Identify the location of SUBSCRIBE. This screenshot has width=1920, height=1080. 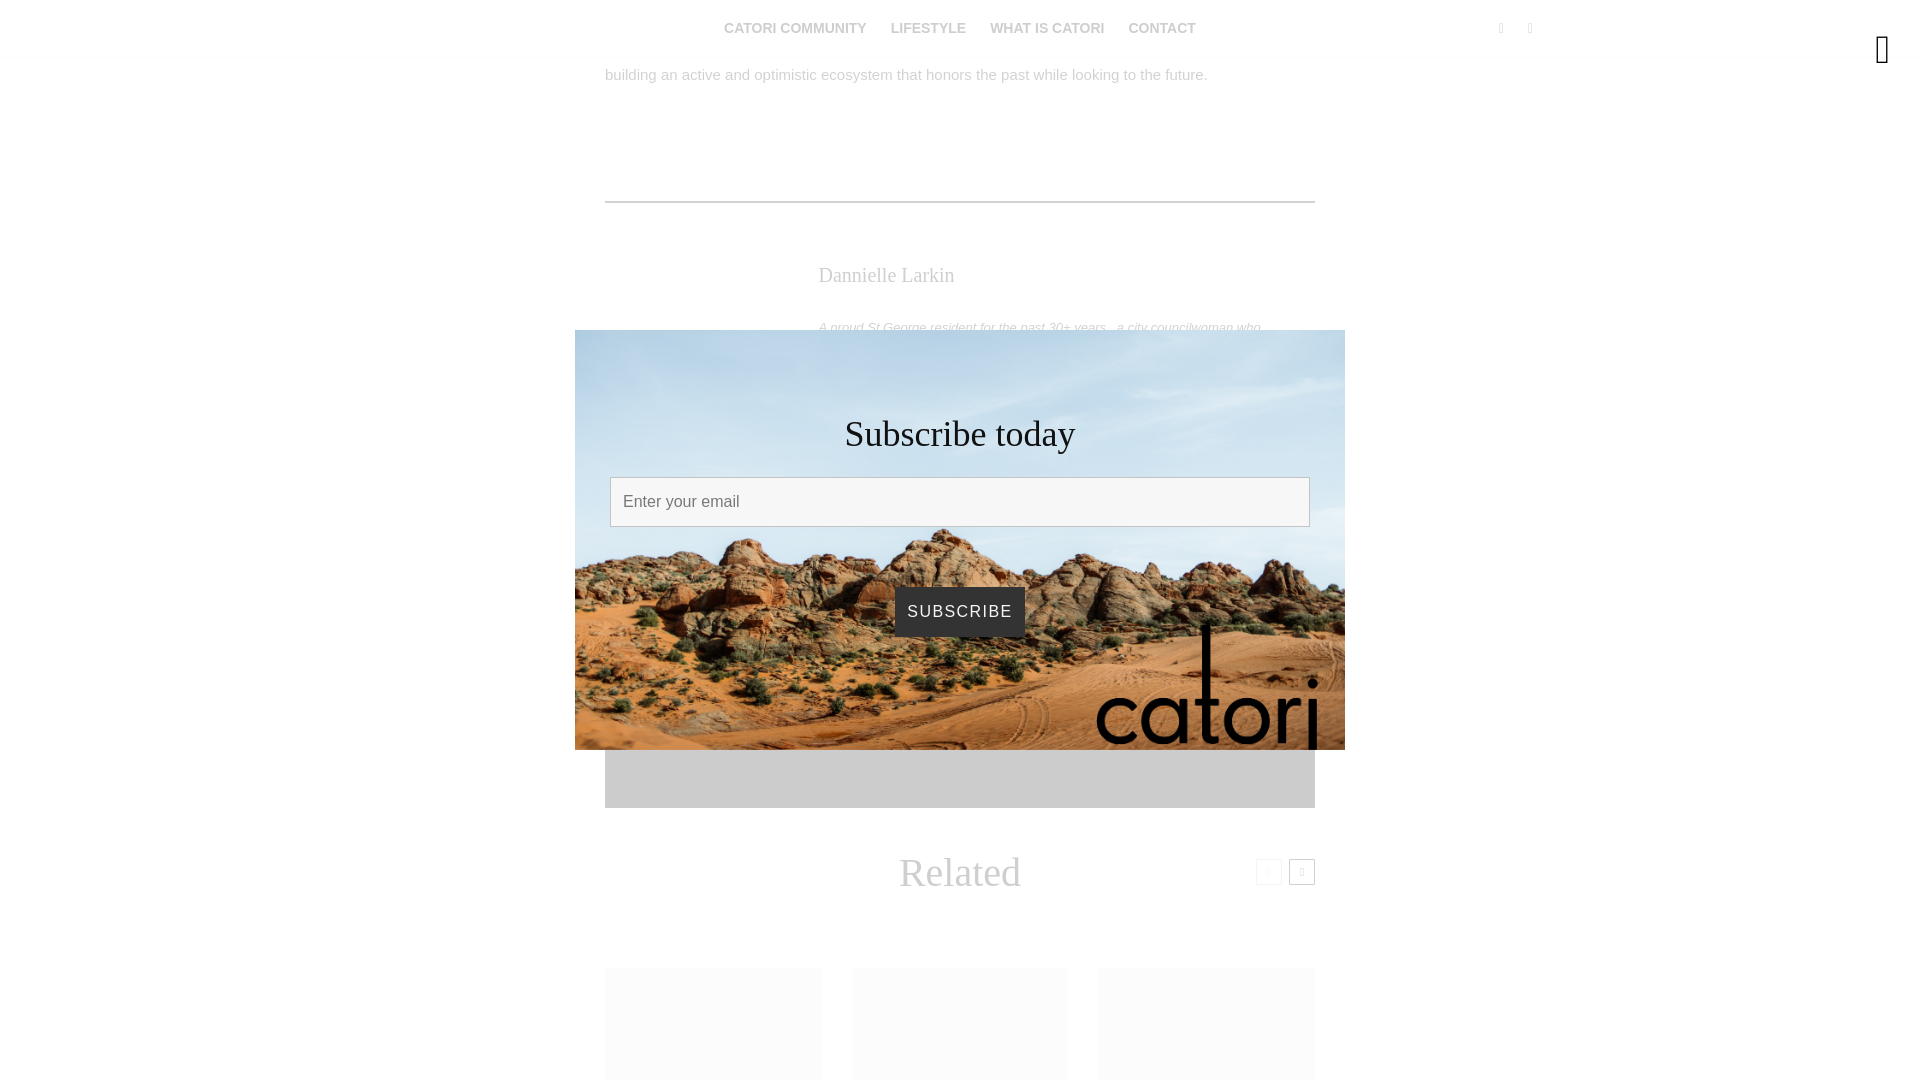
(958, 708).